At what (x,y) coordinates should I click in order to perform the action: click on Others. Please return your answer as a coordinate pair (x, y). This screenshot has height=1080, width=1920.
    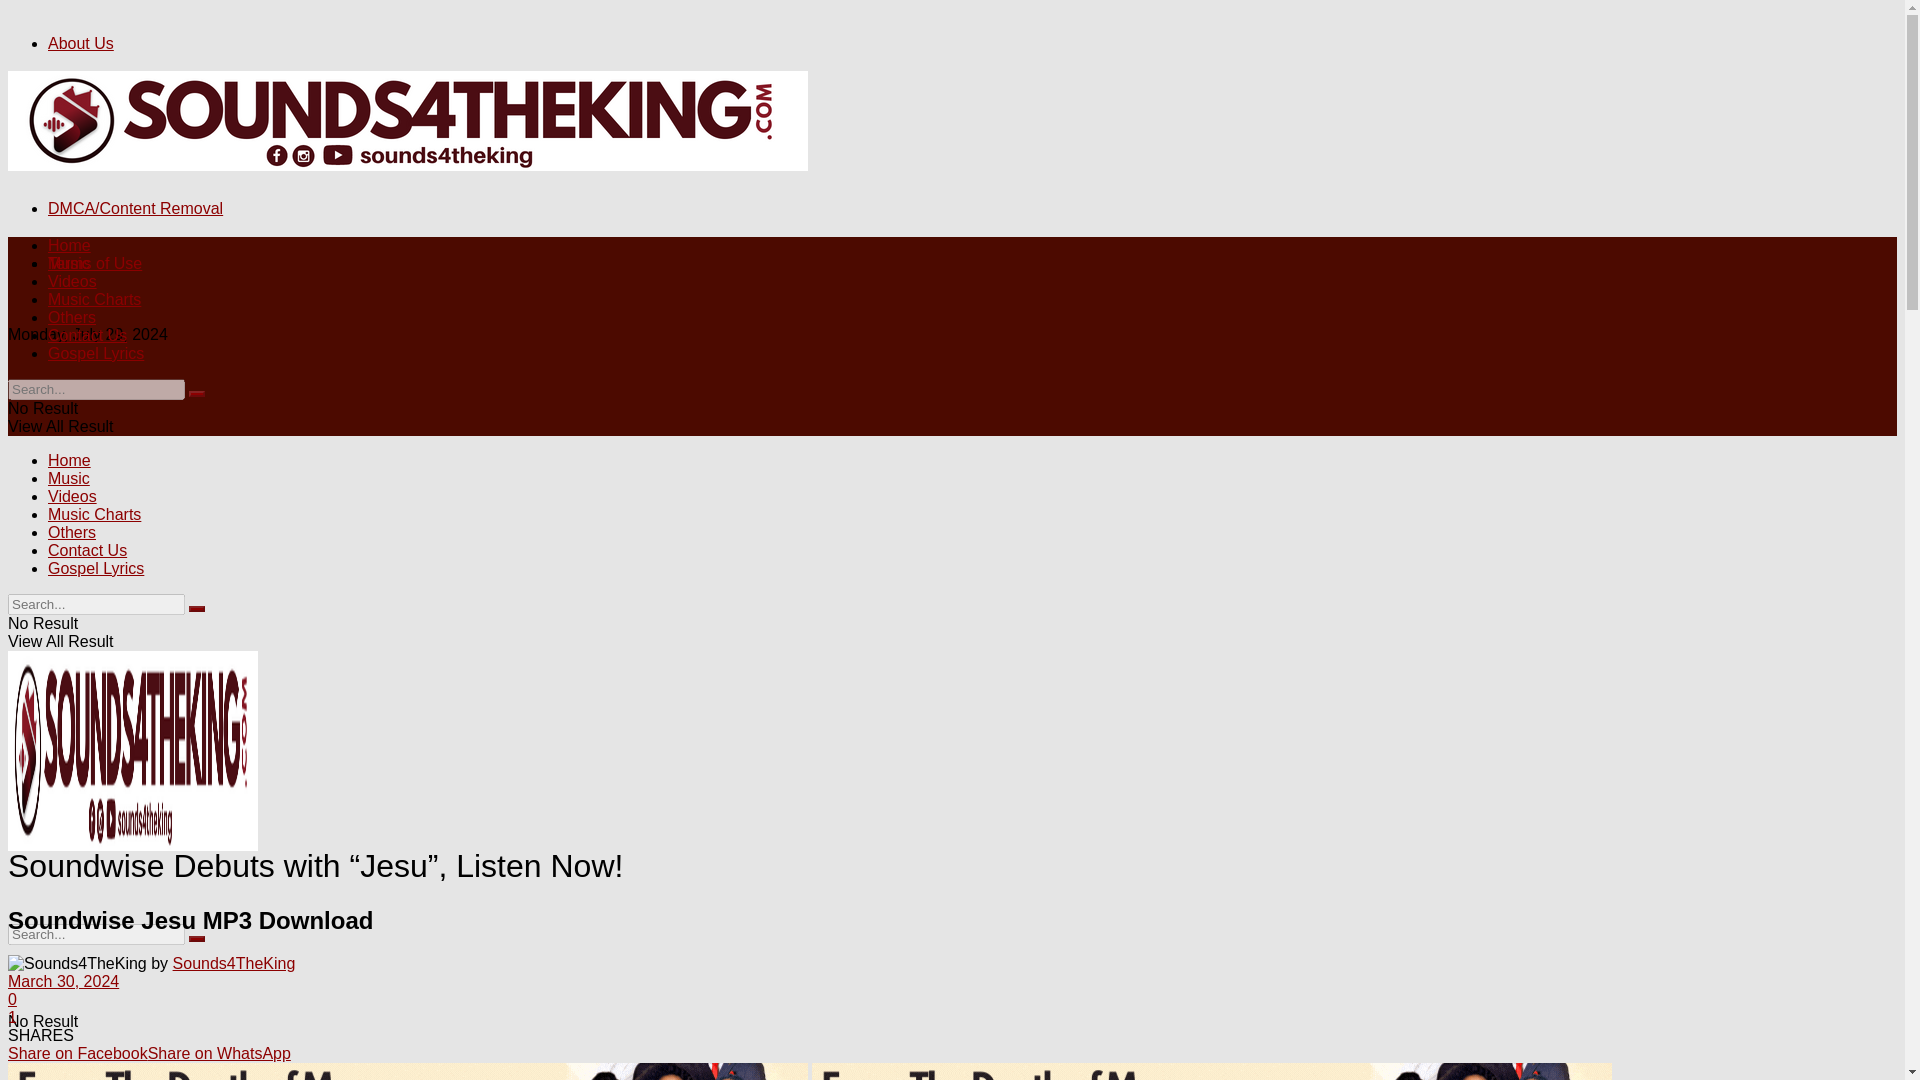
    Looking at the image, I should click on (72, 317).